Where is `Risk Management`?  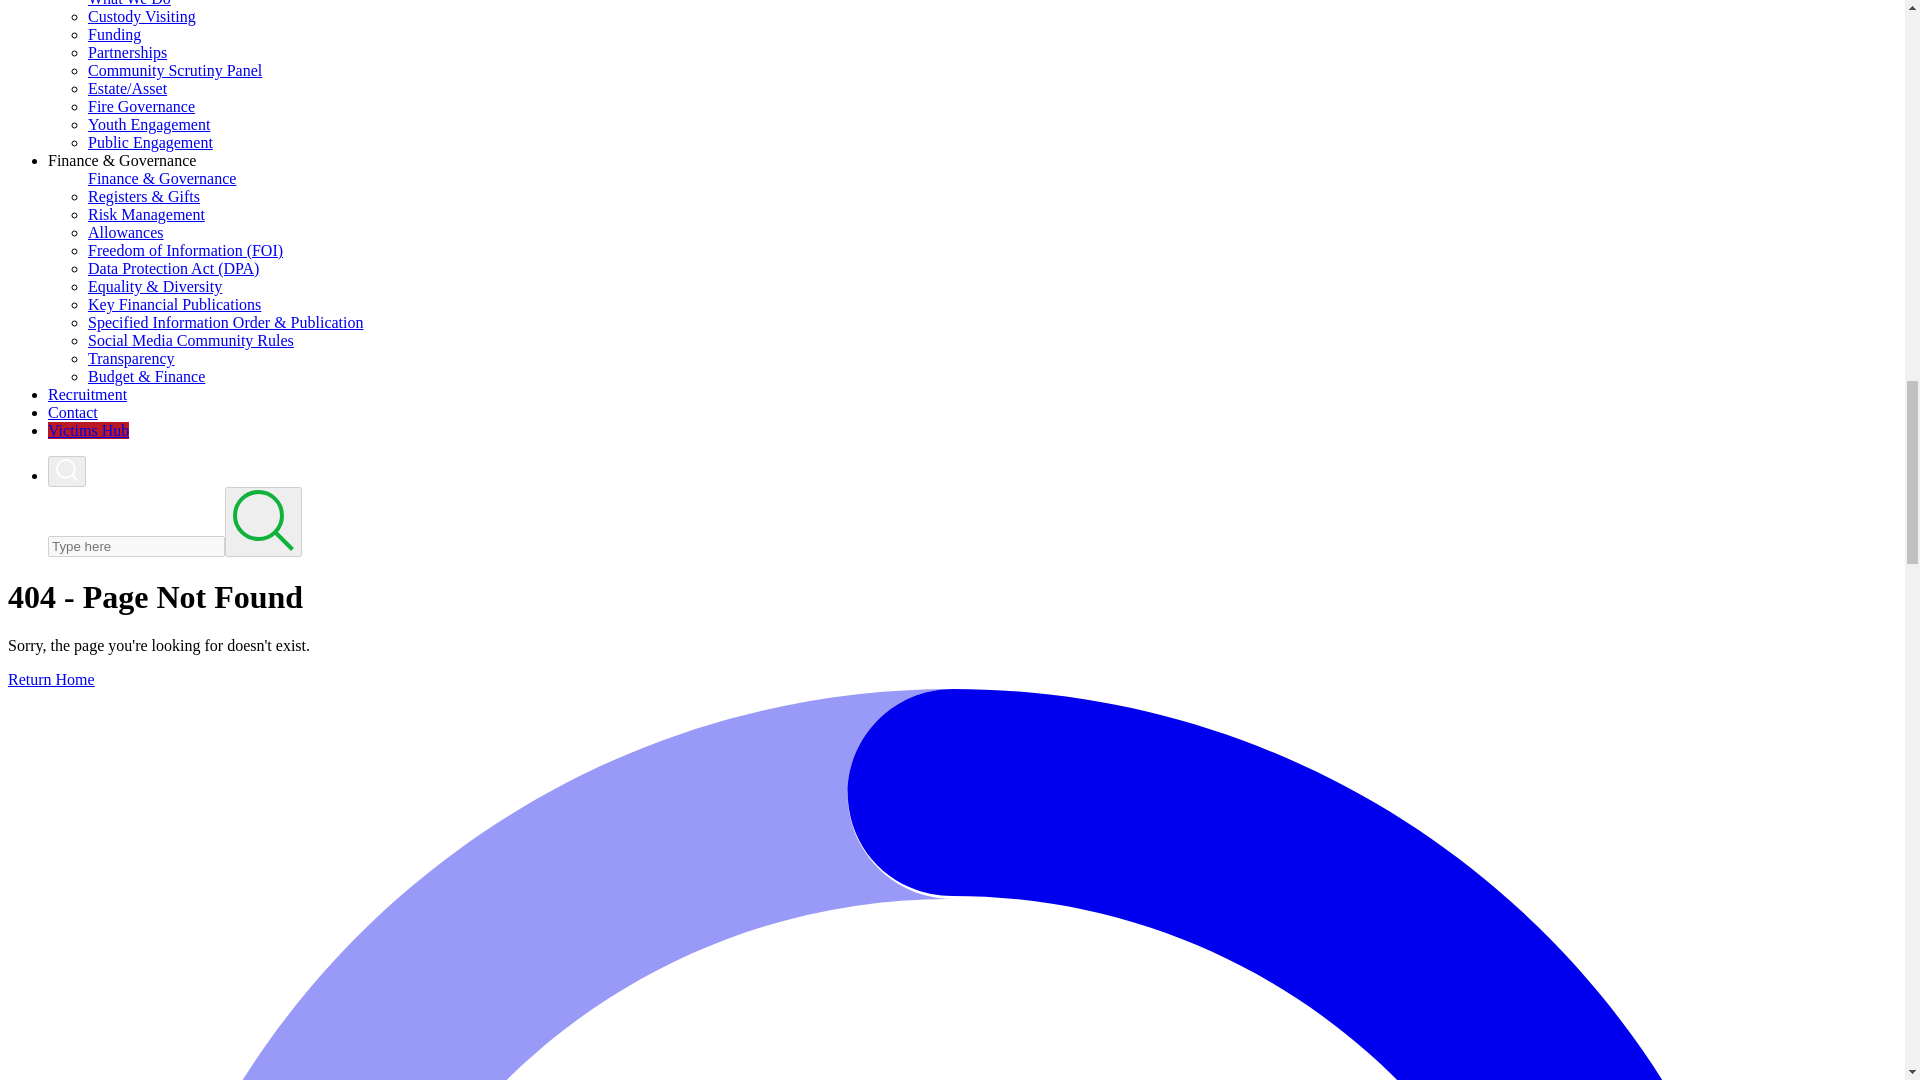
Risk Management is located at coordinates (146, 214).